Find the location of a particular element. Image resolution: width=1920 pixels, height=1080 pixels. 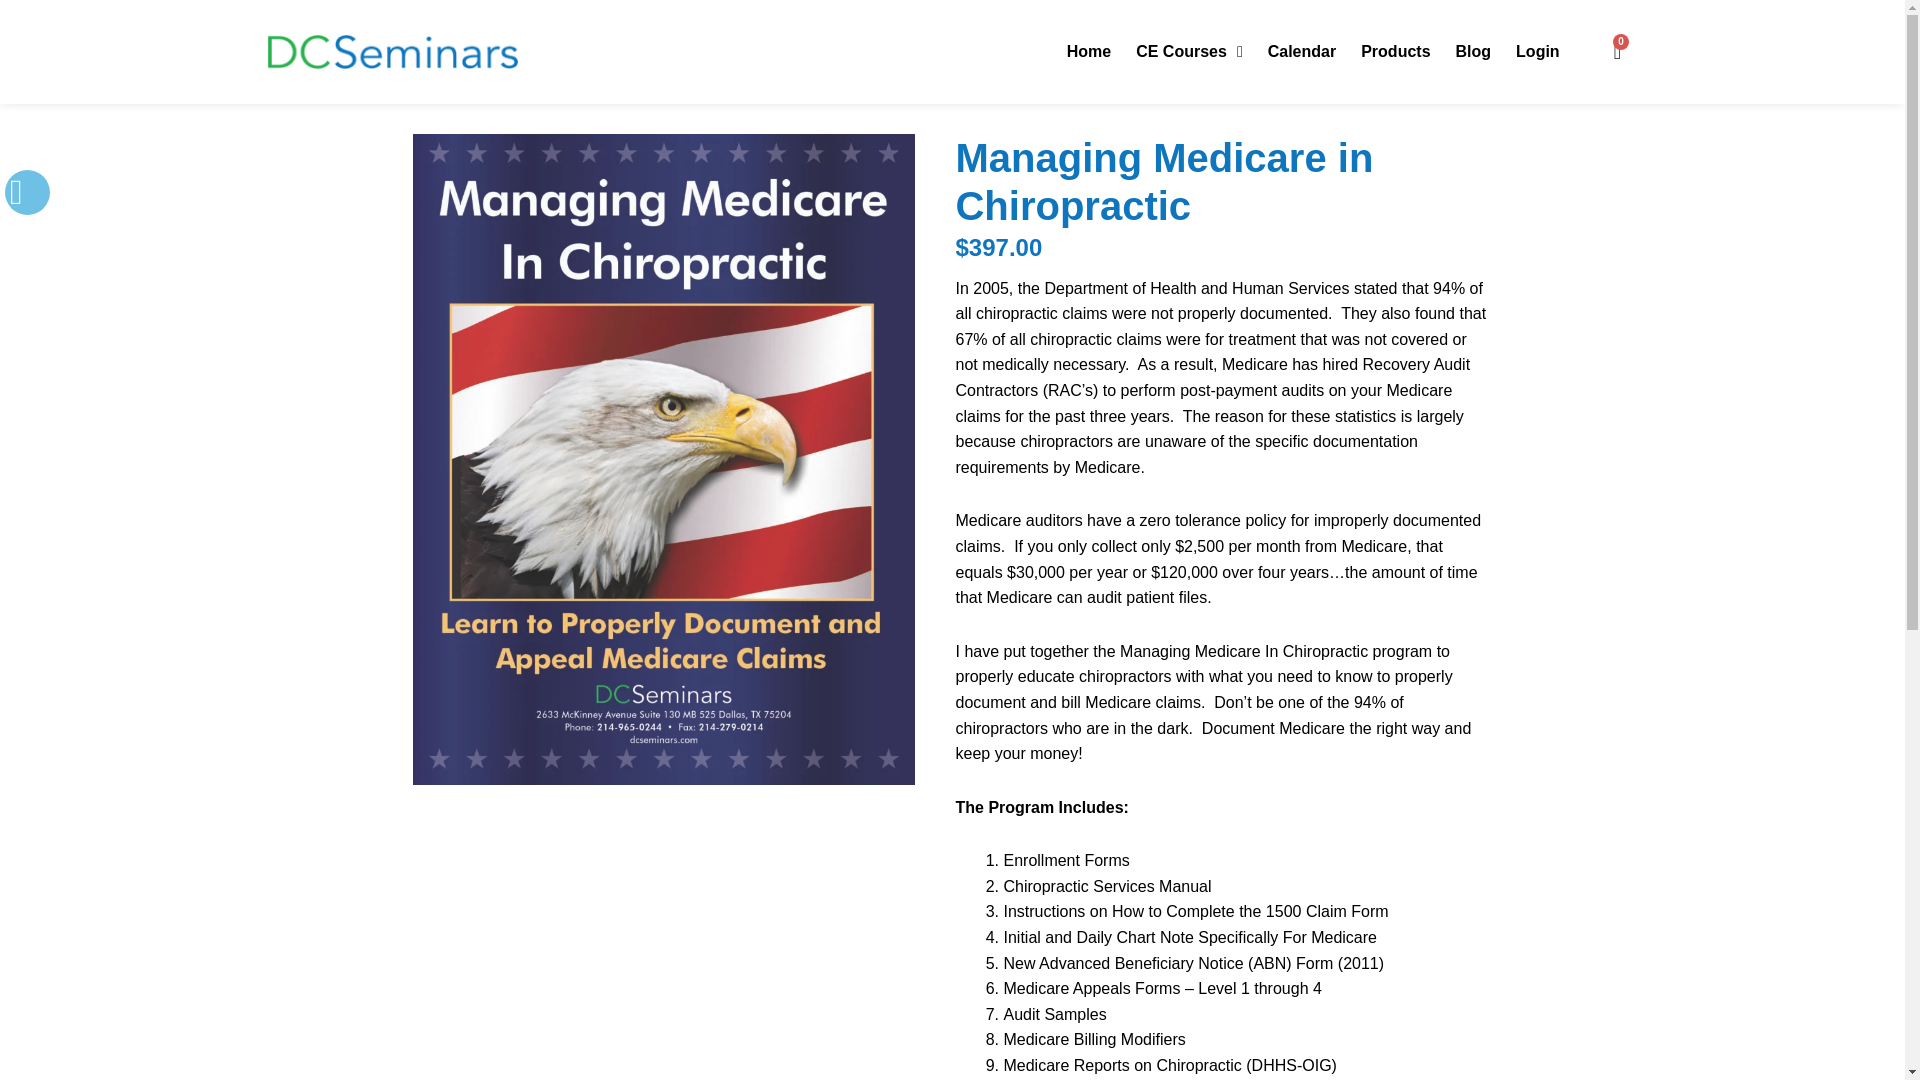

Blog is located at coordinates (1473, 52).